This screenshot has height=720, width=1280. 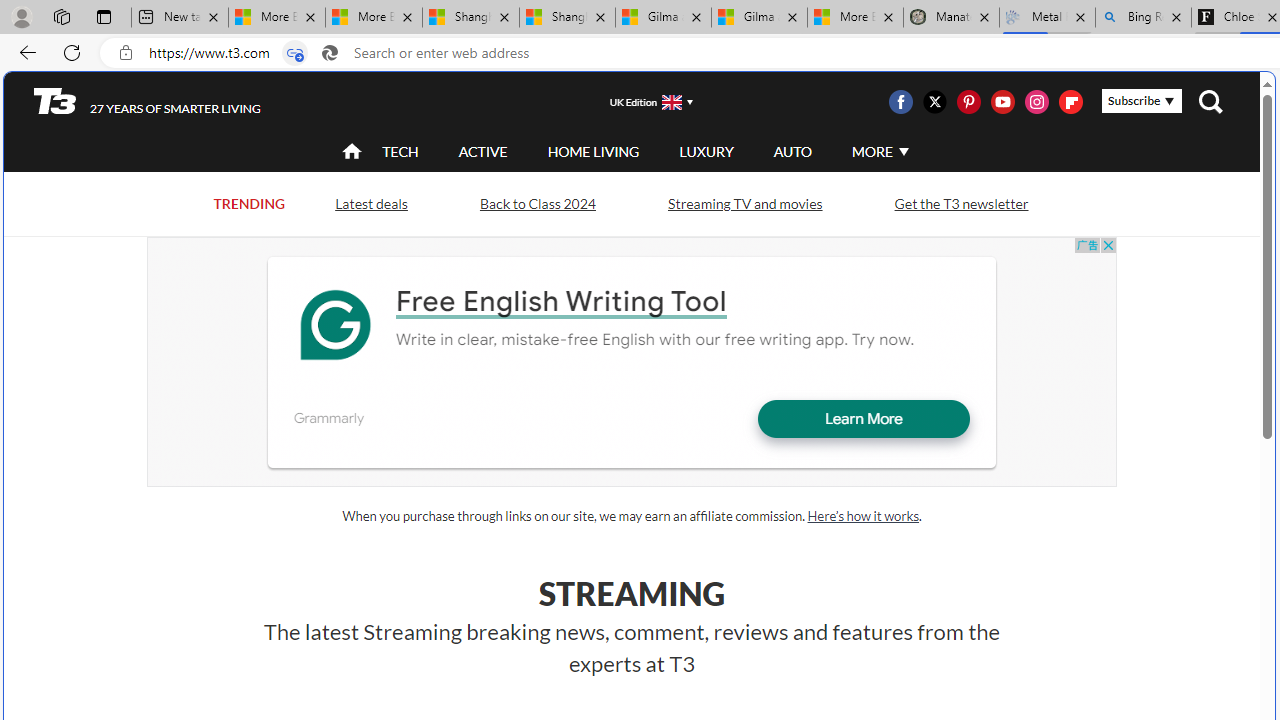 What do you see at coordinates (878, 152) in the screenshot?
I see `MORE ` at bounding box center [878, 152].